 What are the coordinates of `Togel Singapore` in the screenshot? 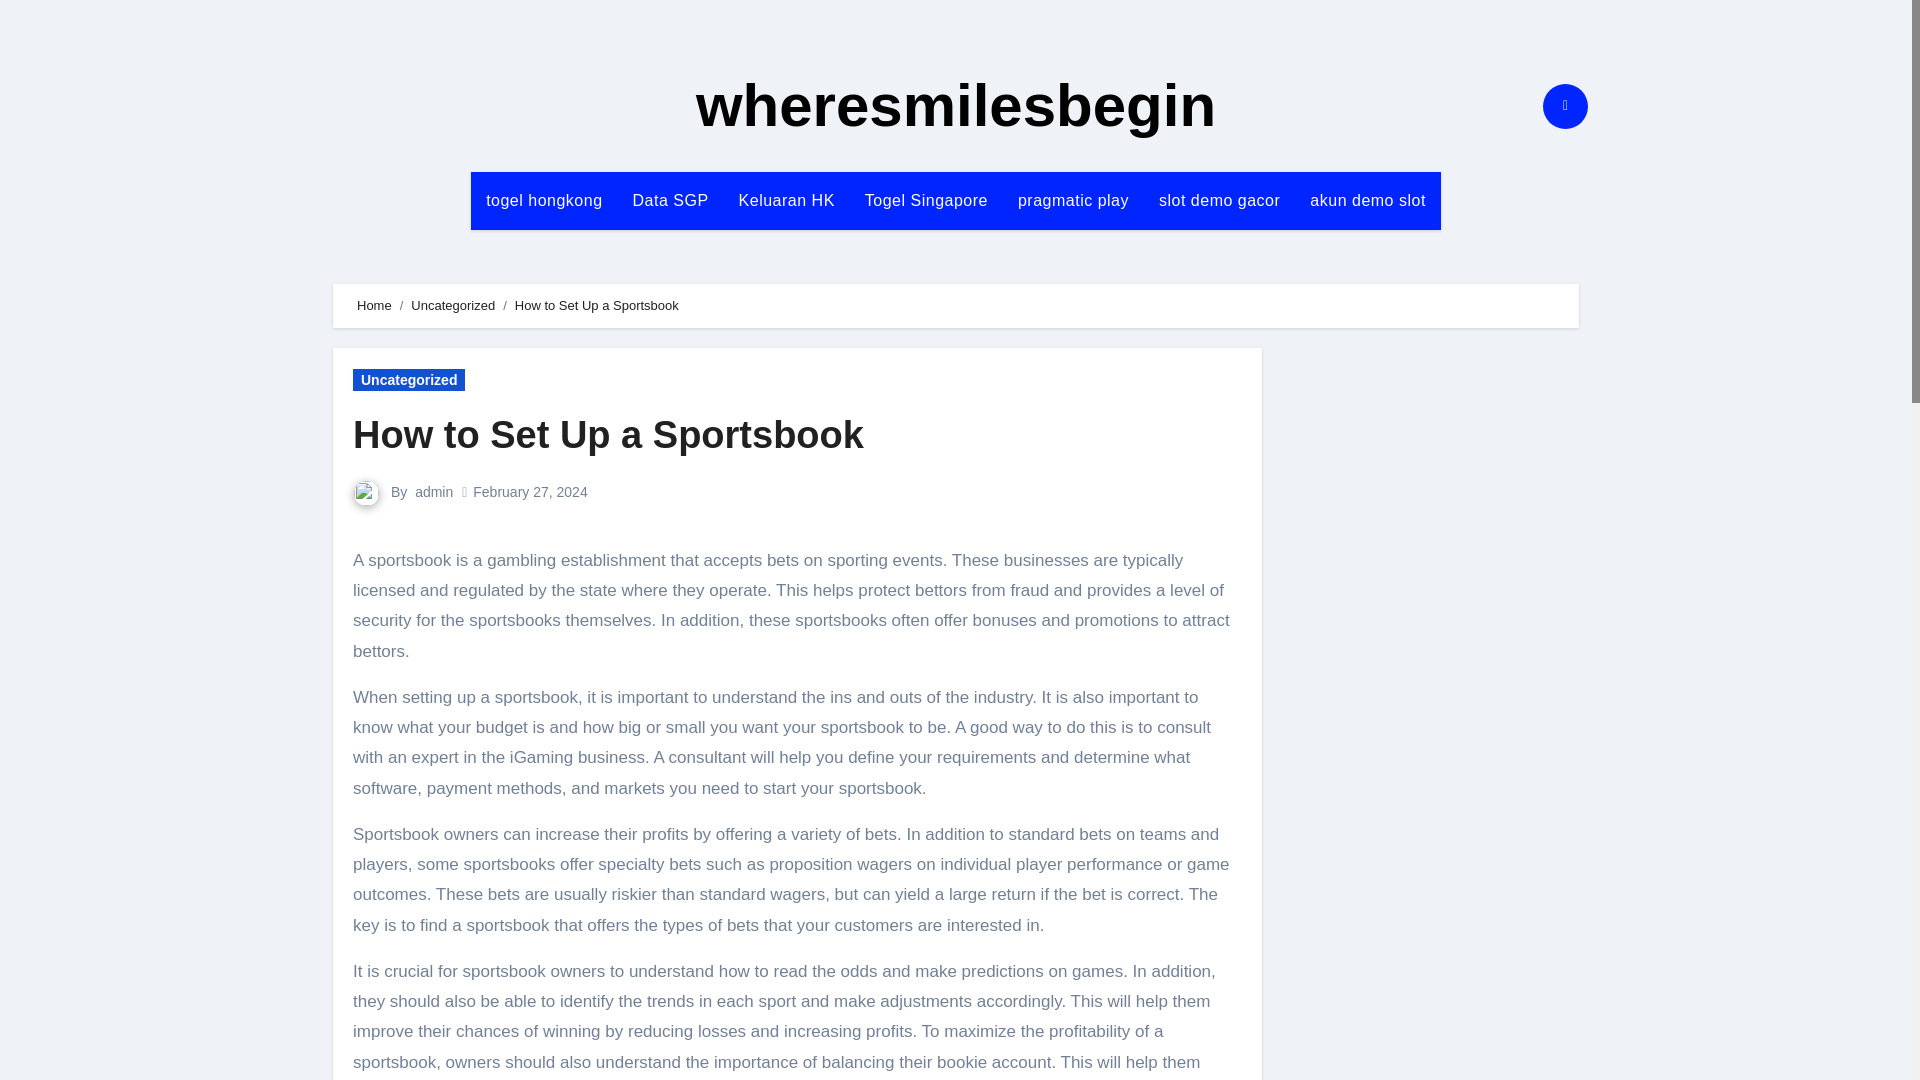 It's located at (926, 200).